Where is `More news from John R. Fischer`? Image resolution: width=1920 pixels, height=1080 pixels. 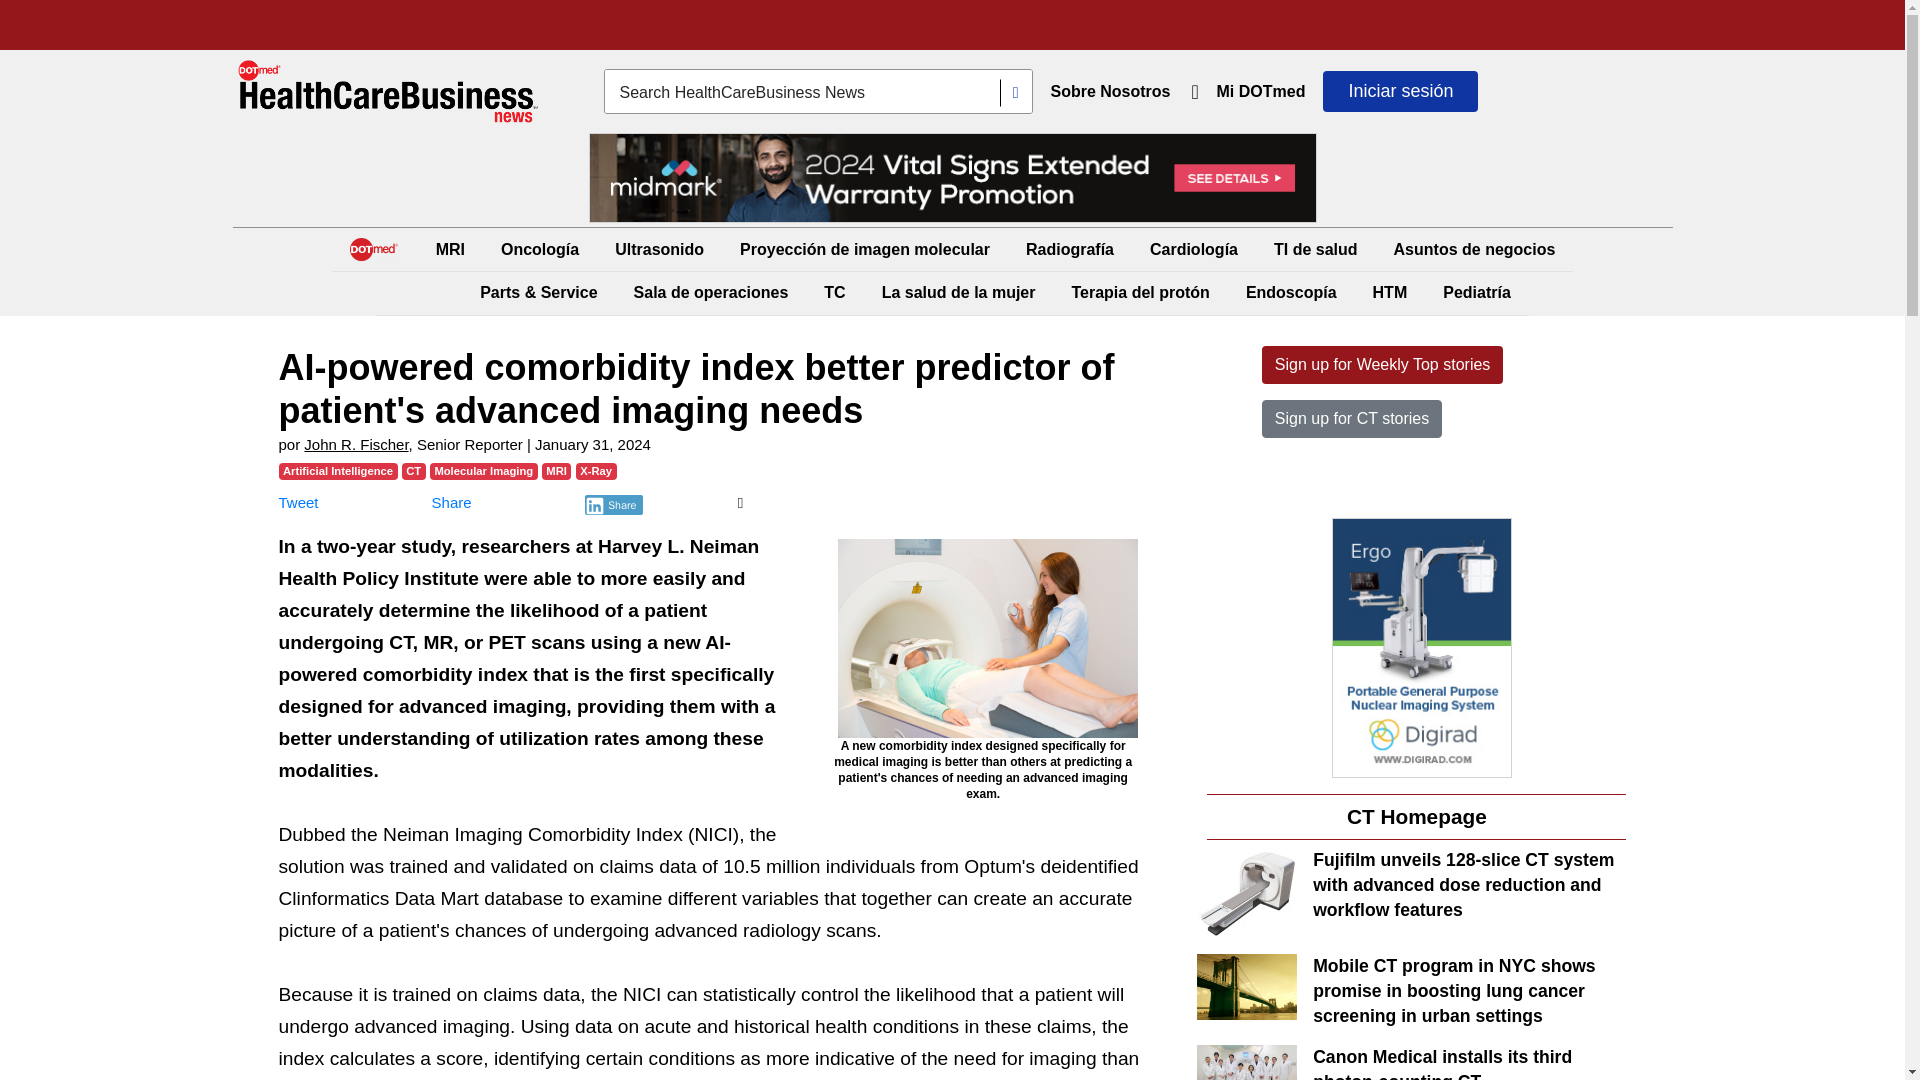
More news from John R. Fischer is located at coordinates (355, 444).